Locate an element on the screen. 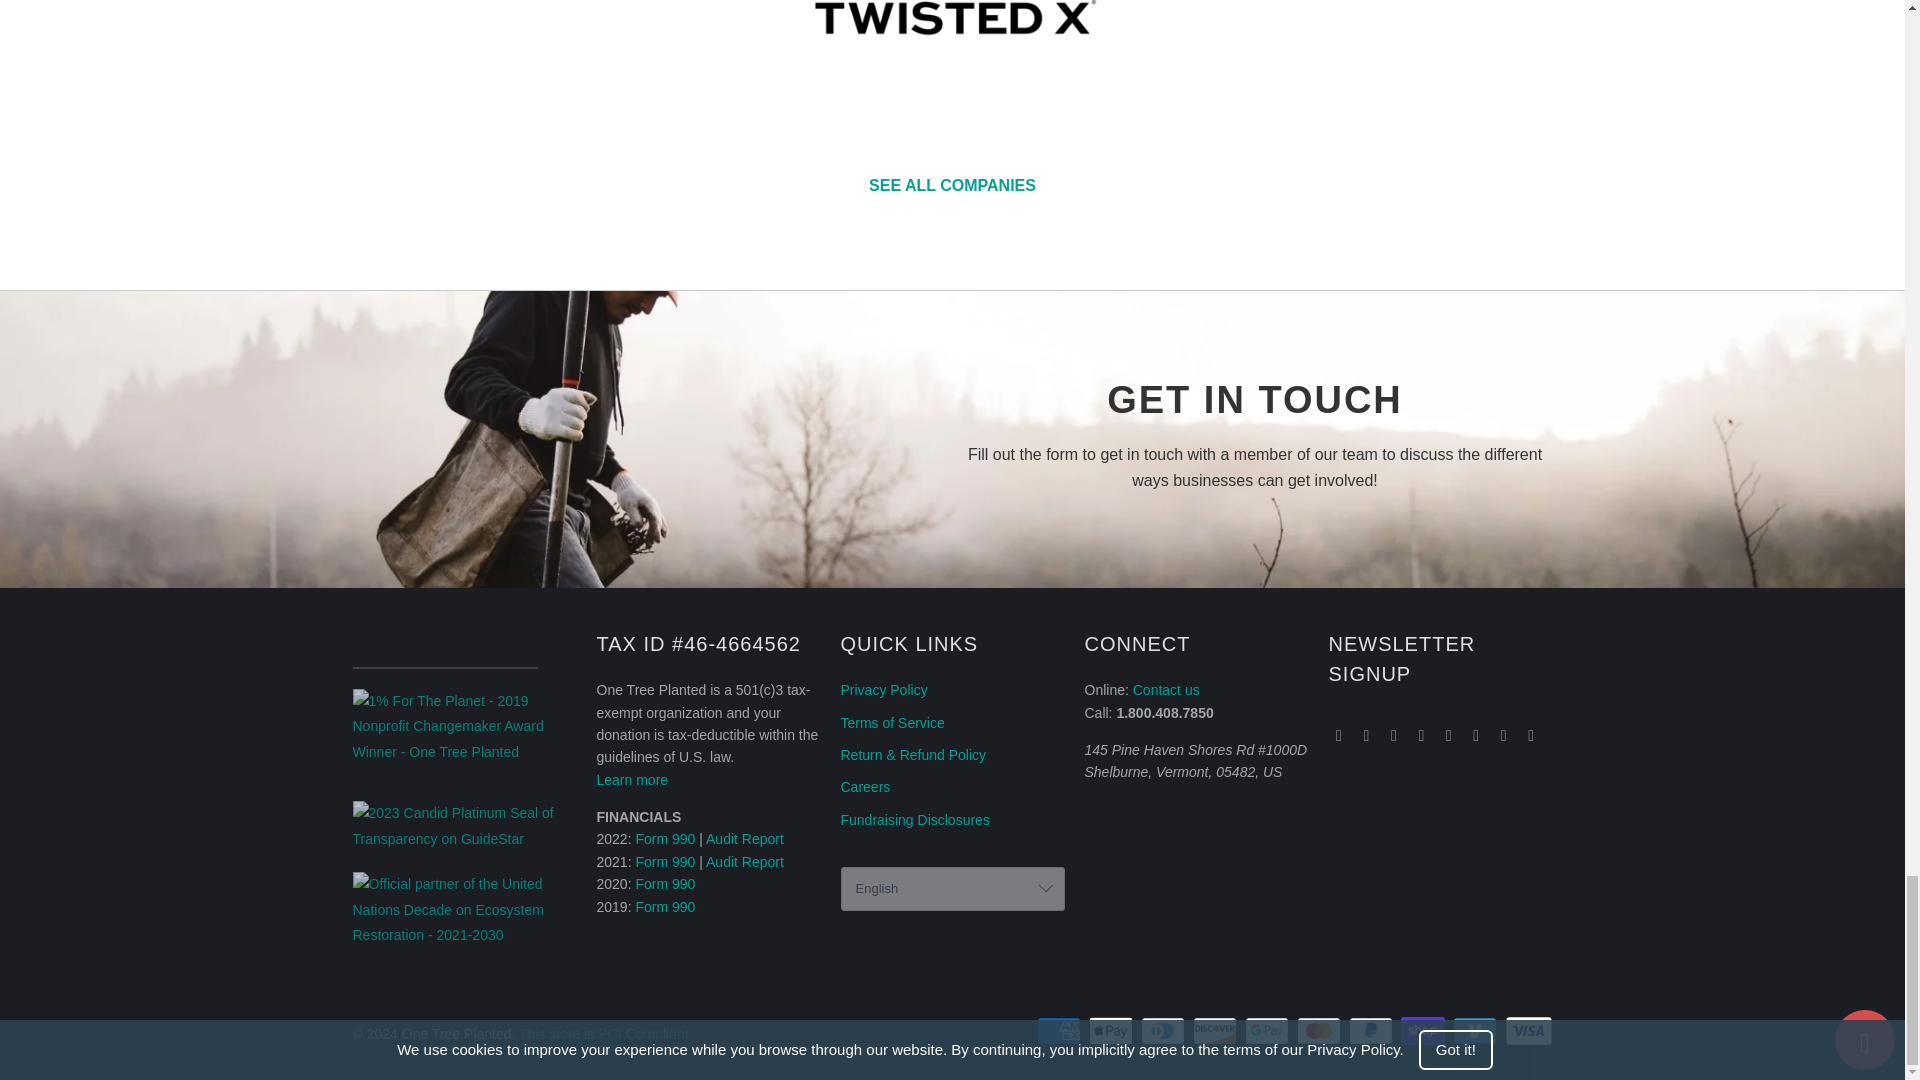  Mastercard is located at coordinates (1321, 1031).